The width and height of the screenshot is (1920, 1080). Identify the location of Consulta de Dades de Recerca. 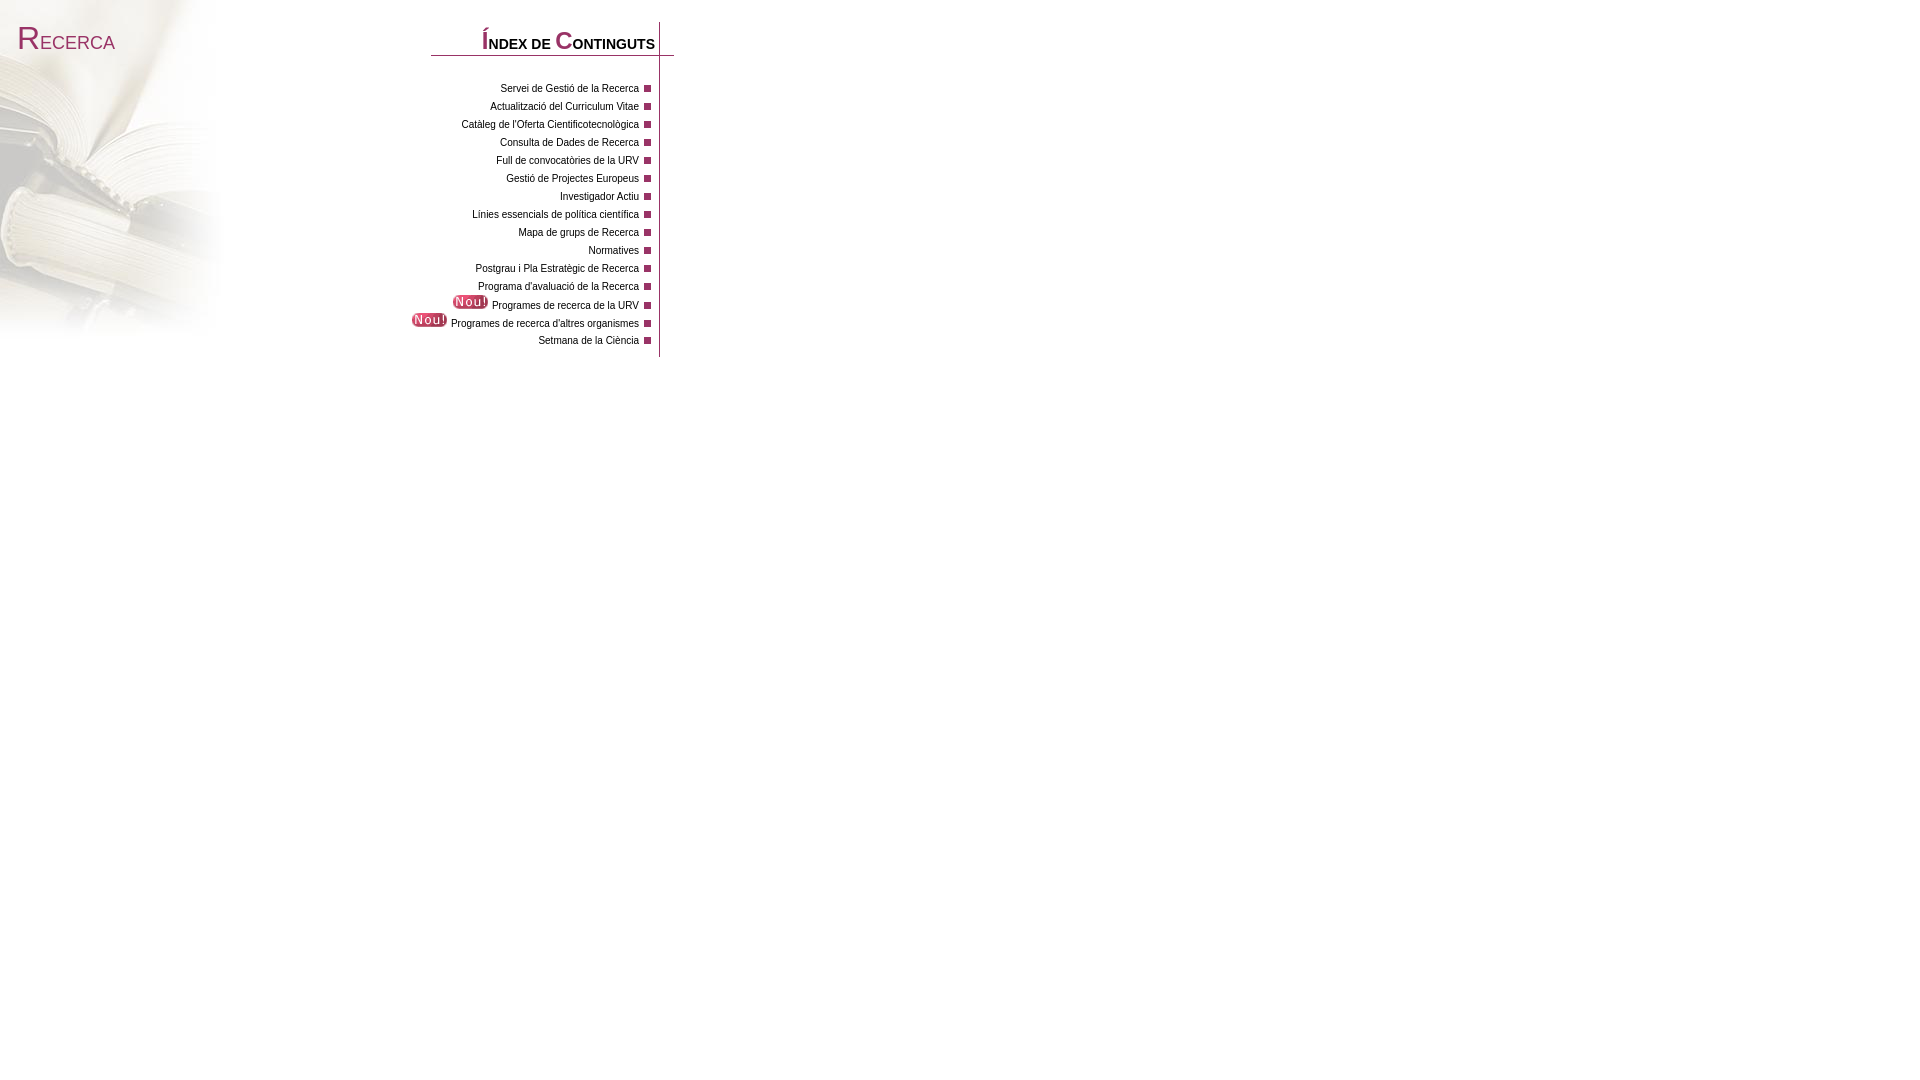
(570, 142).